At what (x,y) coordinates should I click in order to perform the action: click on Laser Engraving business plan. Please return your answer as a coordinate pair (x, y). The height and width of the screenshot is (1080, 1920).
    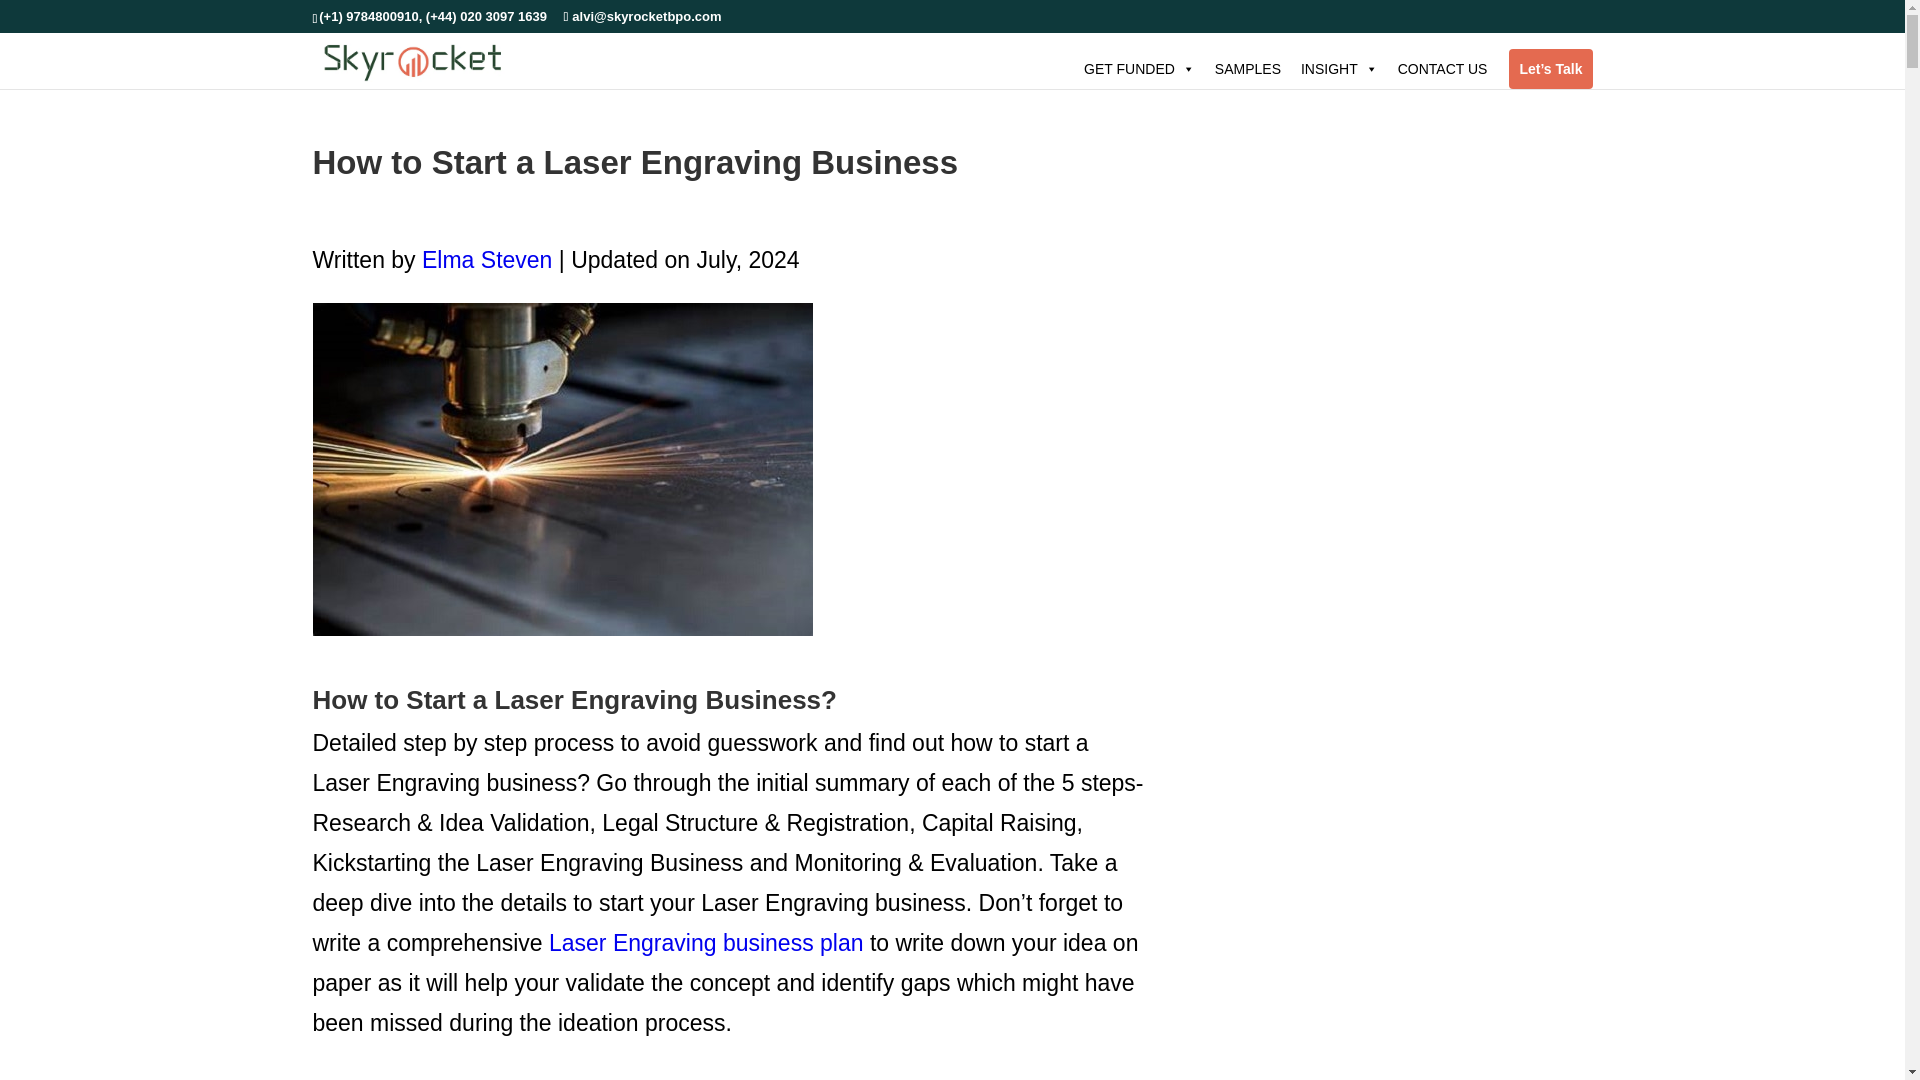
    Looking at the image, I should click on (706, 942).